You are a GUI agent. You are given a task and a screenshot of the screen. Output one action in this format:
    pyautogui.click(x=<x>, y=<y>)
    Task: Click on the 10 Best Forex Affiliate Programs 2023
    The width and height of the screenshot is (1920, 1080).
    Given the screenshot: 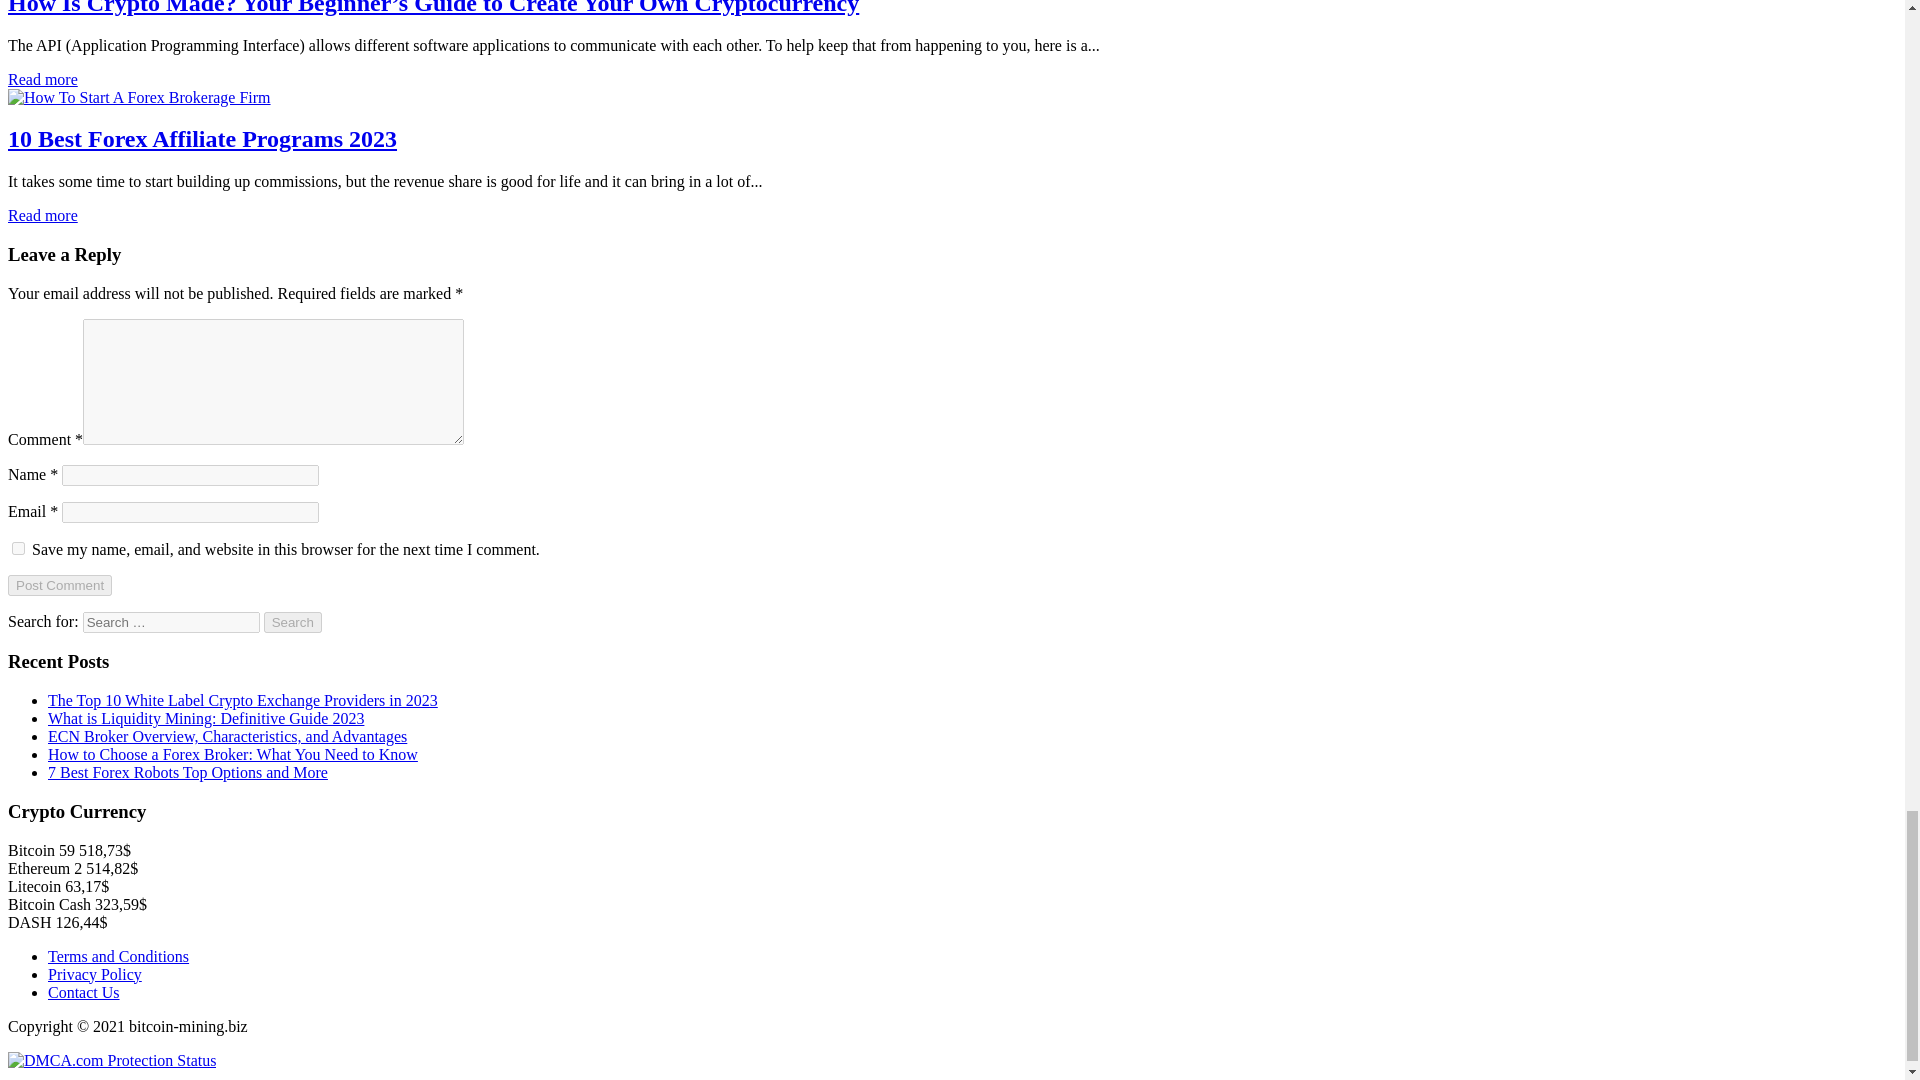 What is the action you would take?
    pyautogui.click(x=138, y=96)
    